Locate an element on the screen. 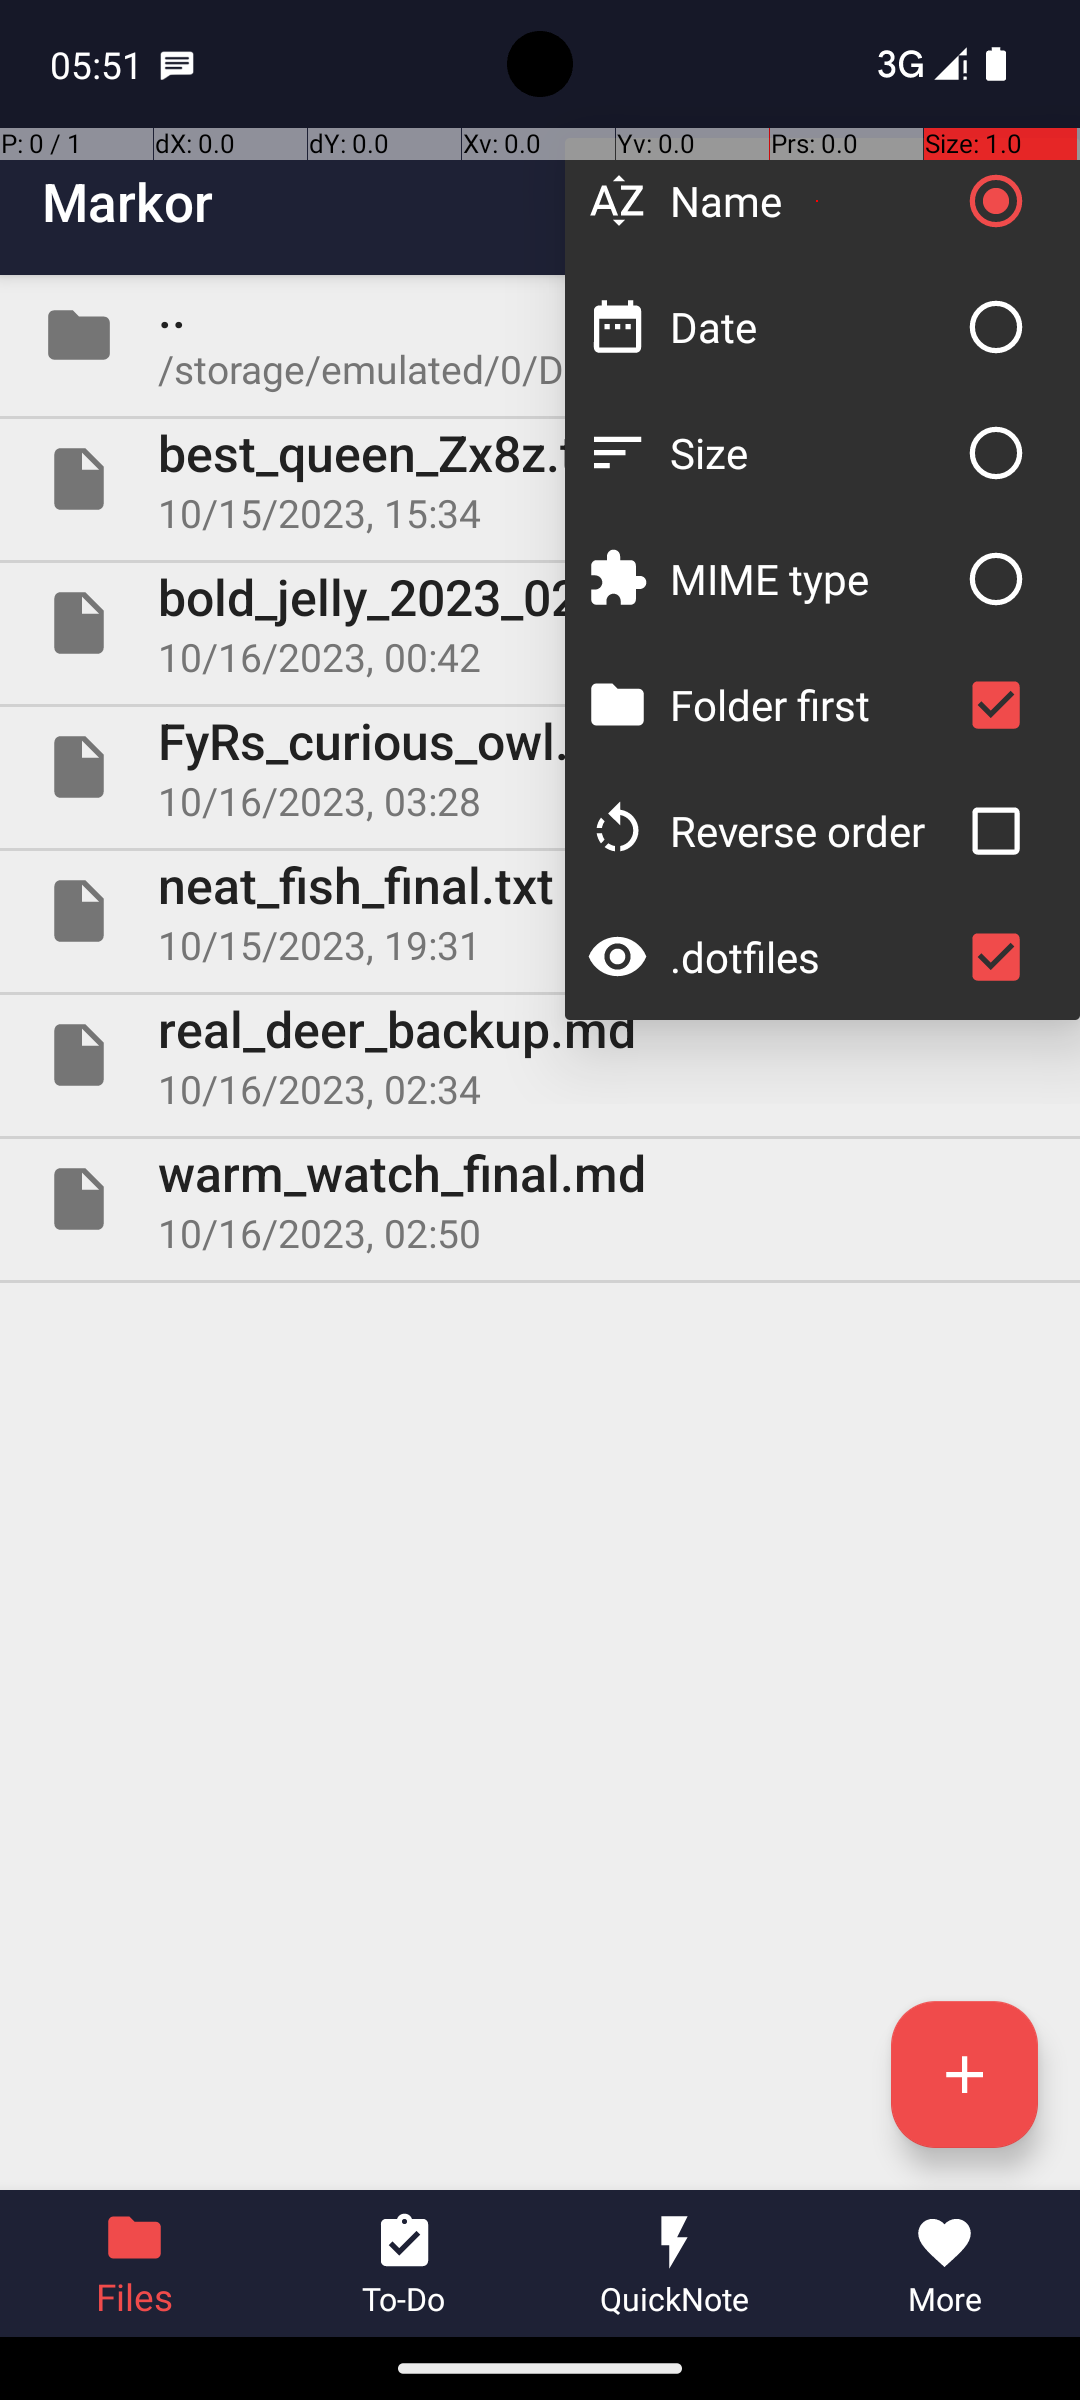  .dotfiles is located at coordinates (812, 956).